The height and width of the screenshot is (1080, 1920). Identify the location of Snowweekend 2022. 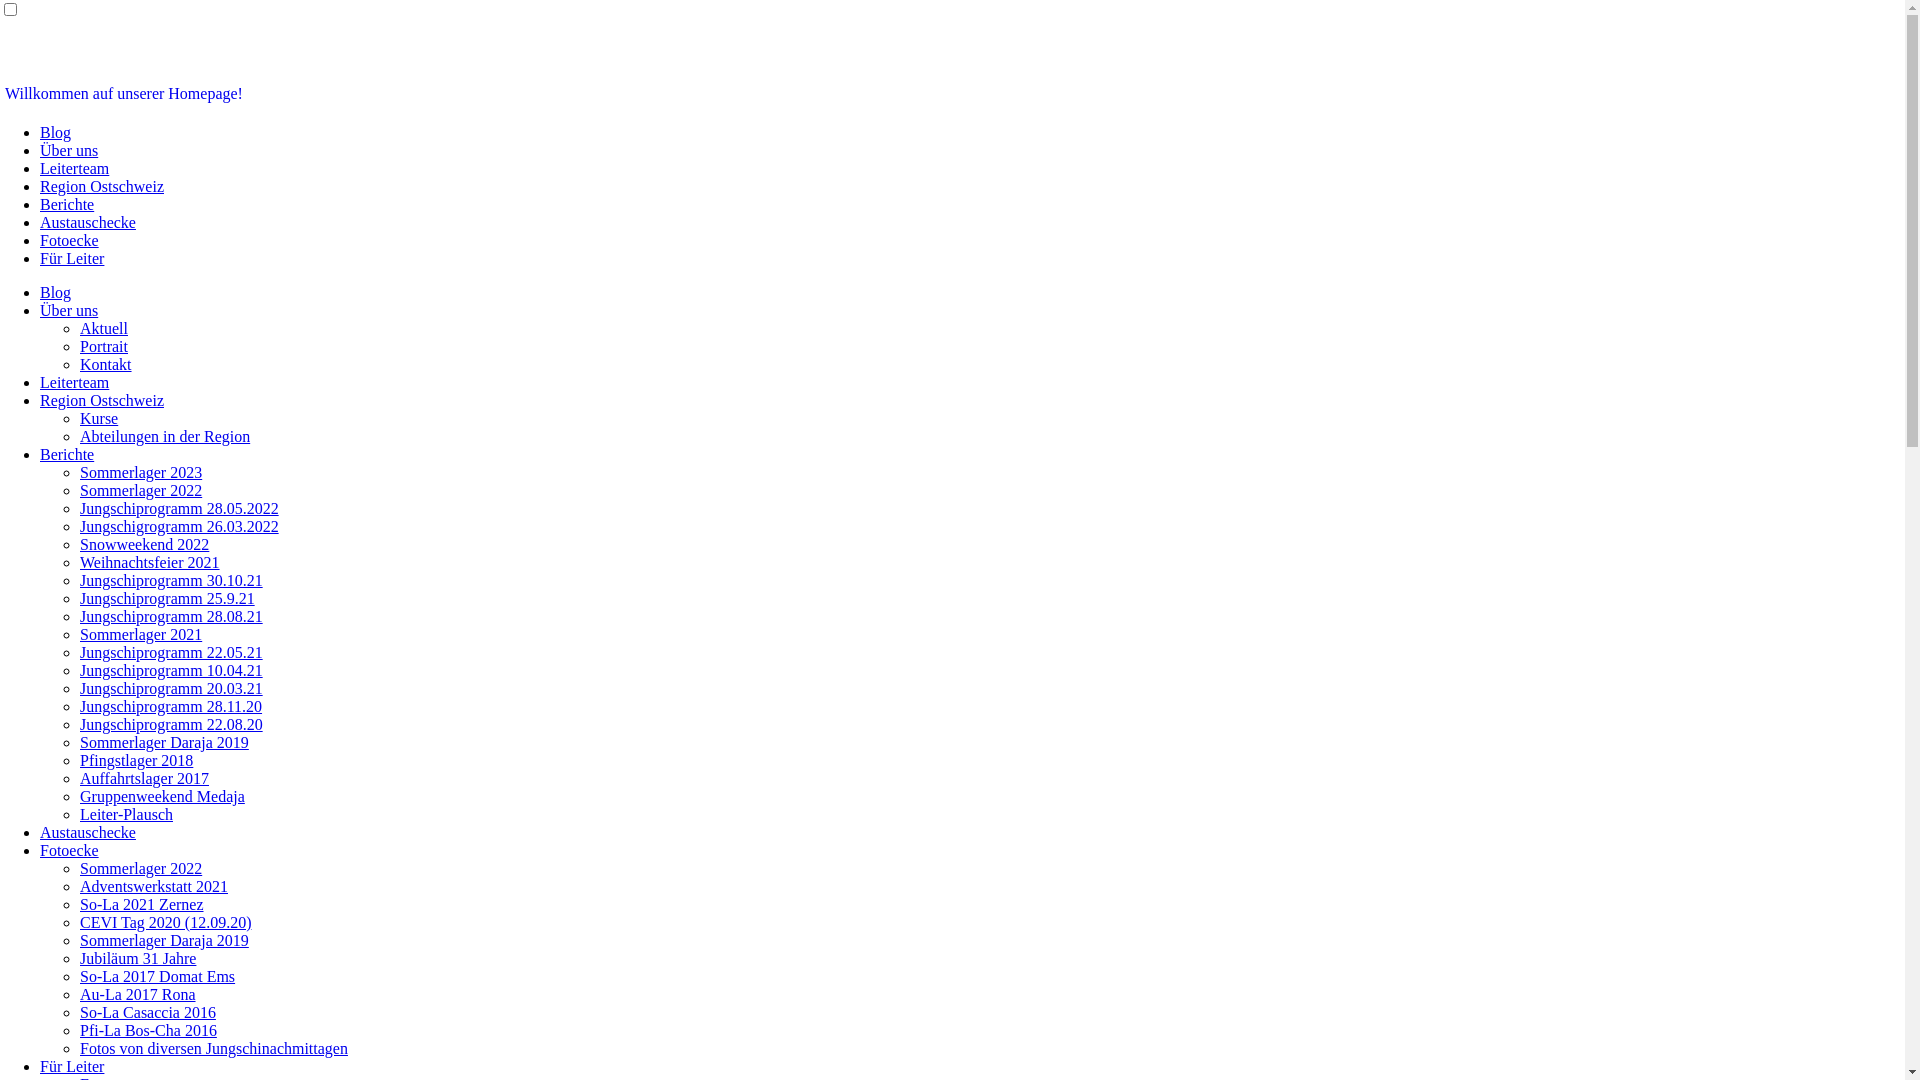
(144, 544).